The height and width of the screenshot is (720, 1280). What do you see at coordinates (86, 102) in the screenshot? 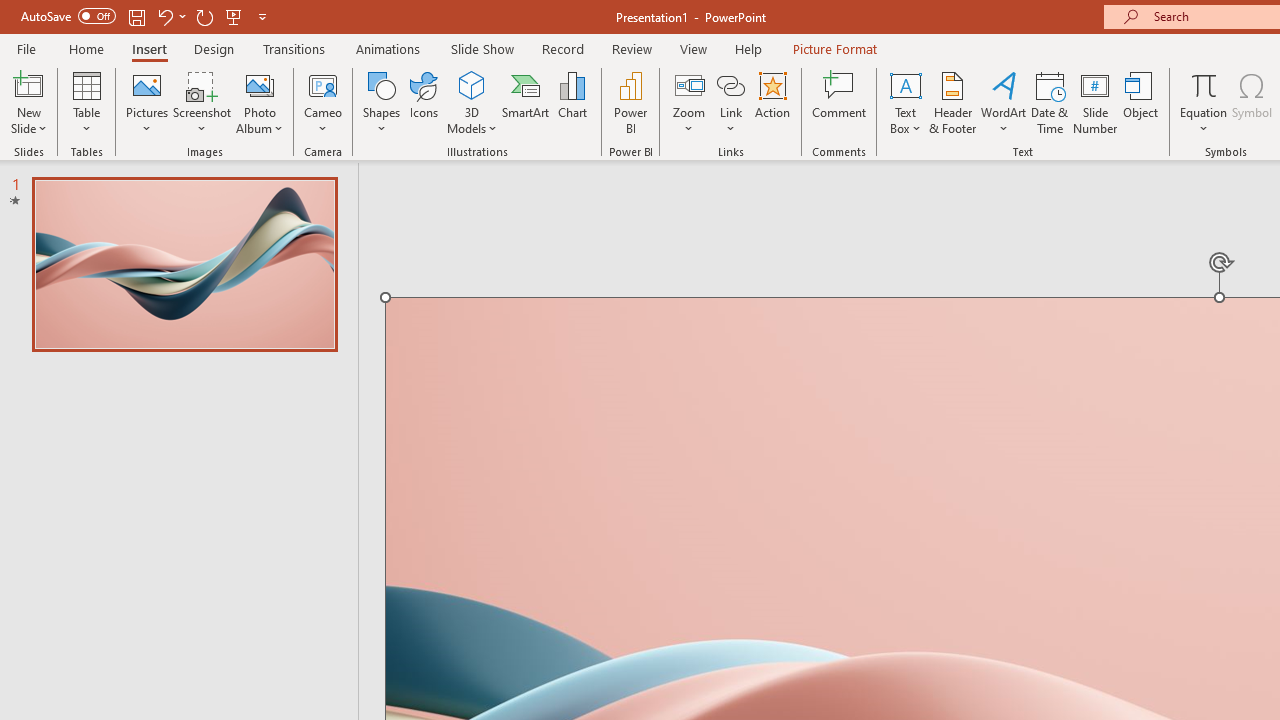
I see `Table` at bounding box center [86, 102].